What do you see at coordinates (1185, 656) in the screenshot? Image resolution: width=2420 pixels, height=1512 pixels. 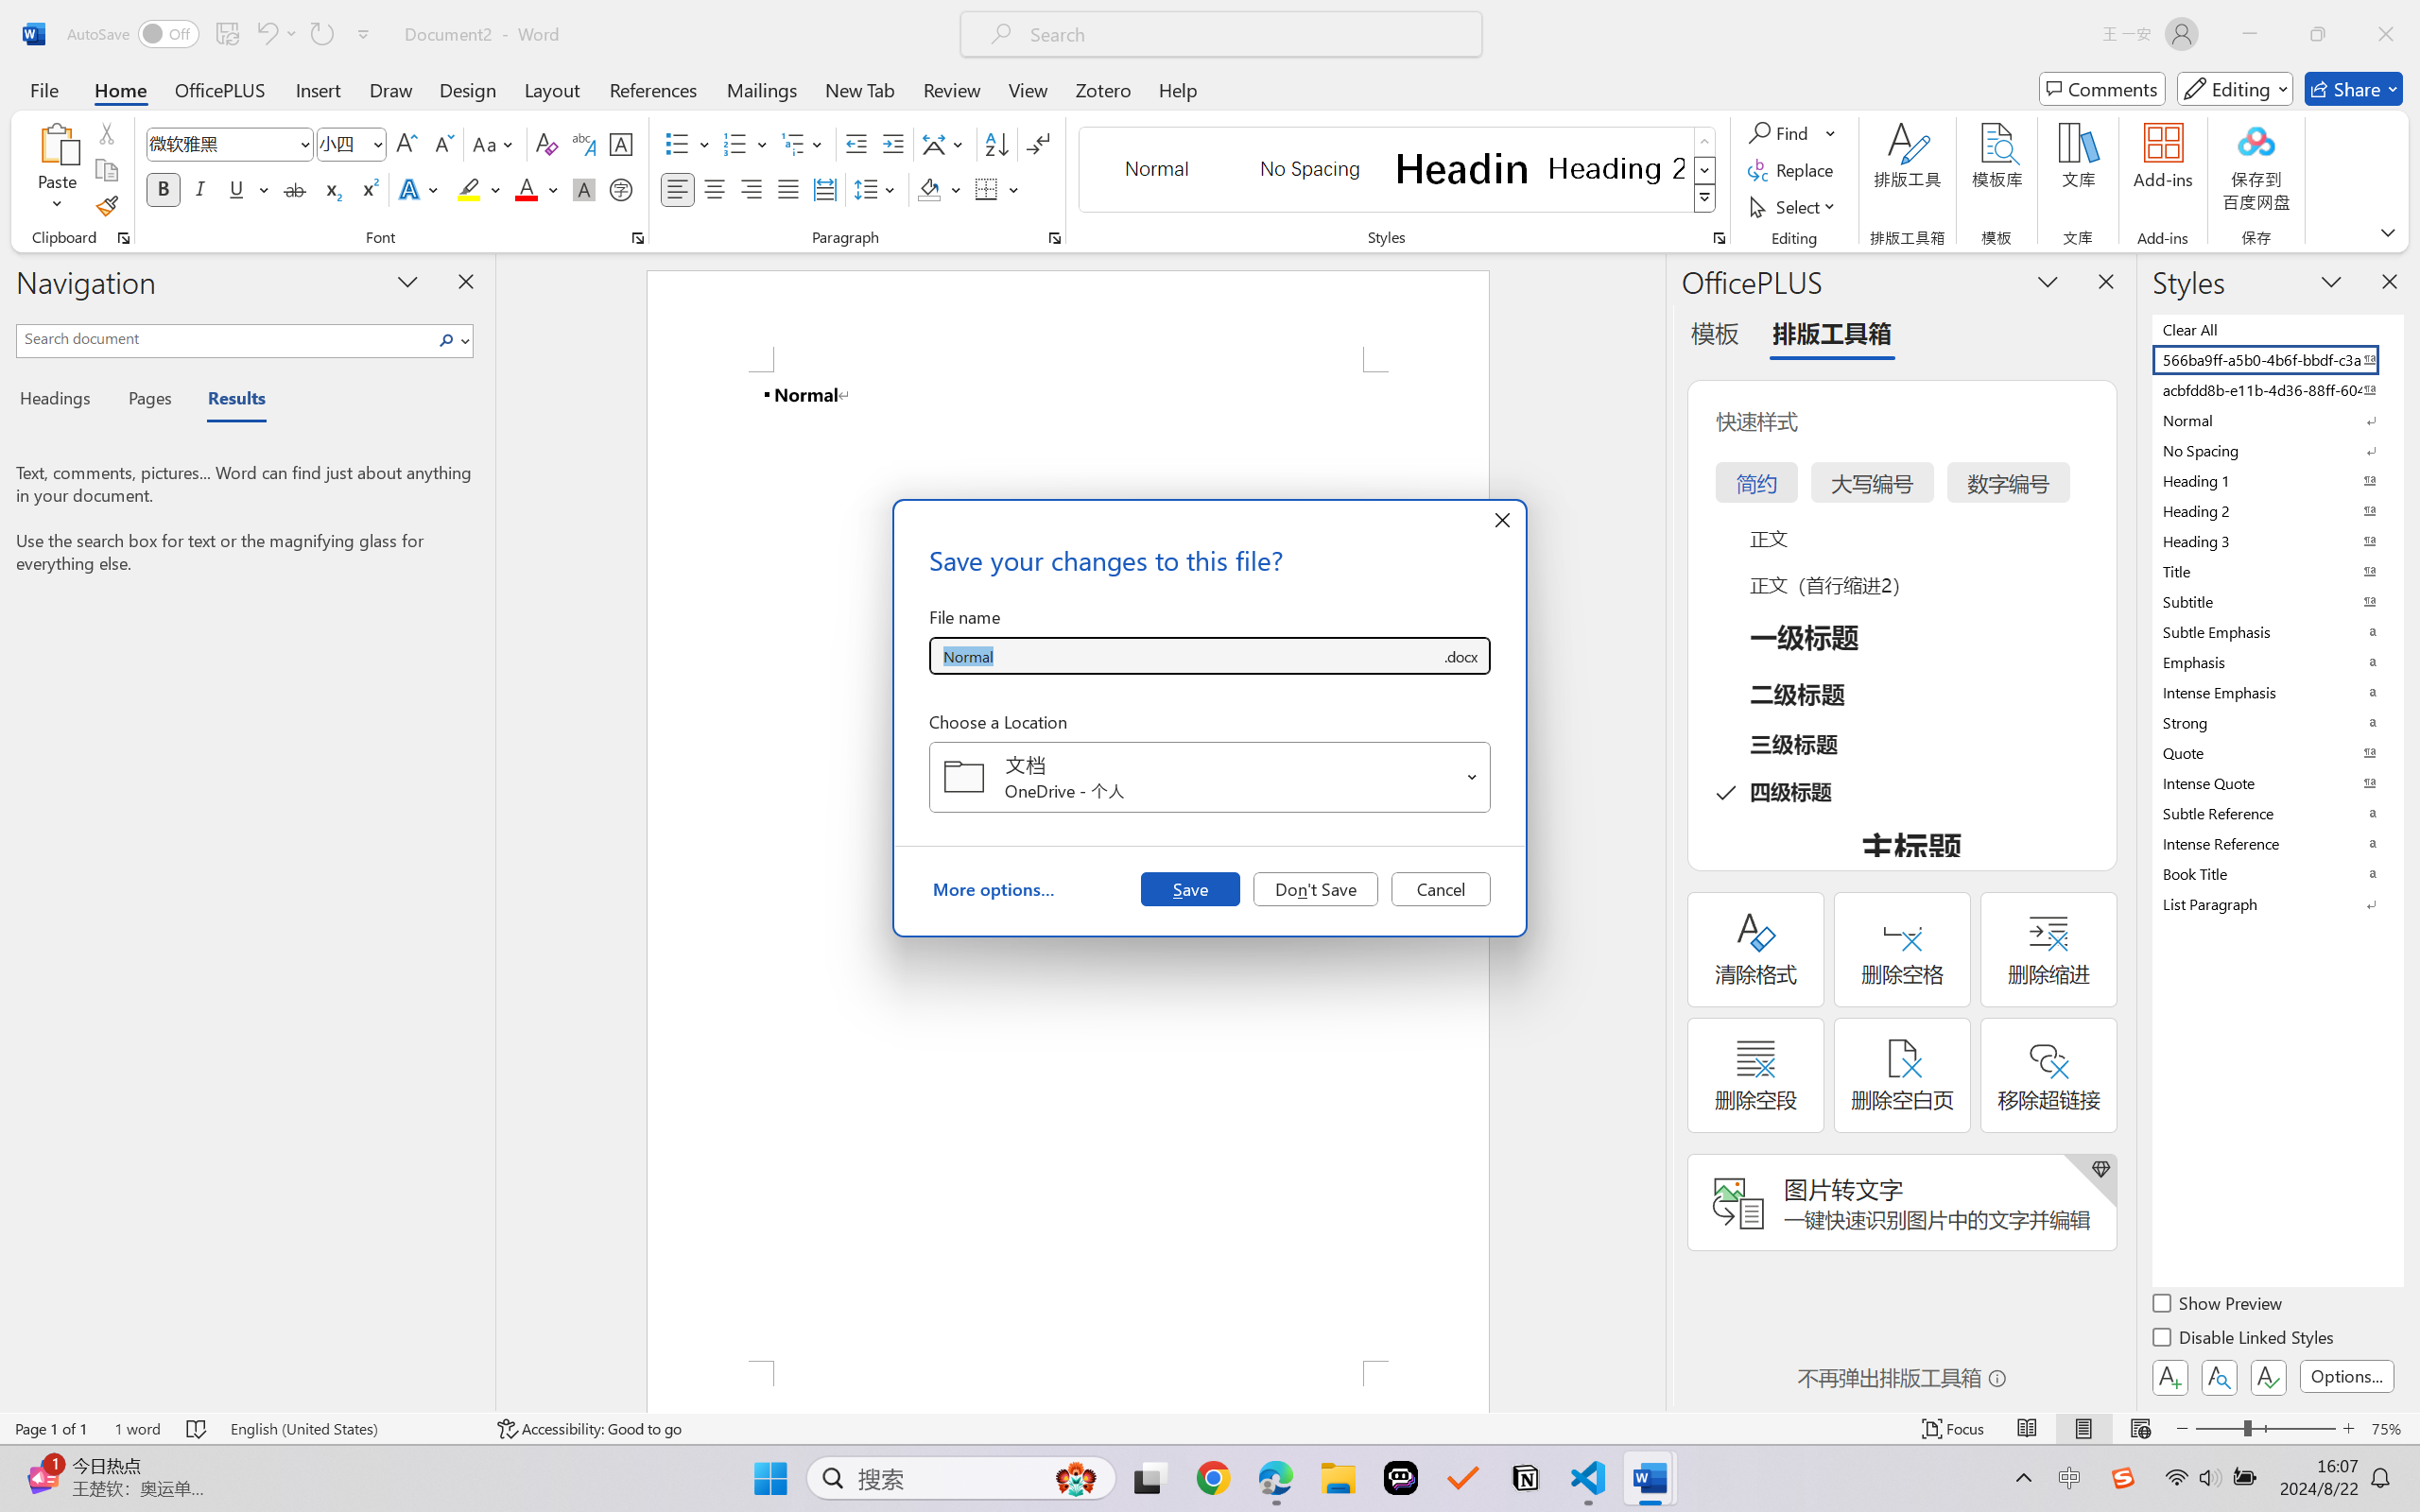 I see `File name` at bounding box center [1185, 656].